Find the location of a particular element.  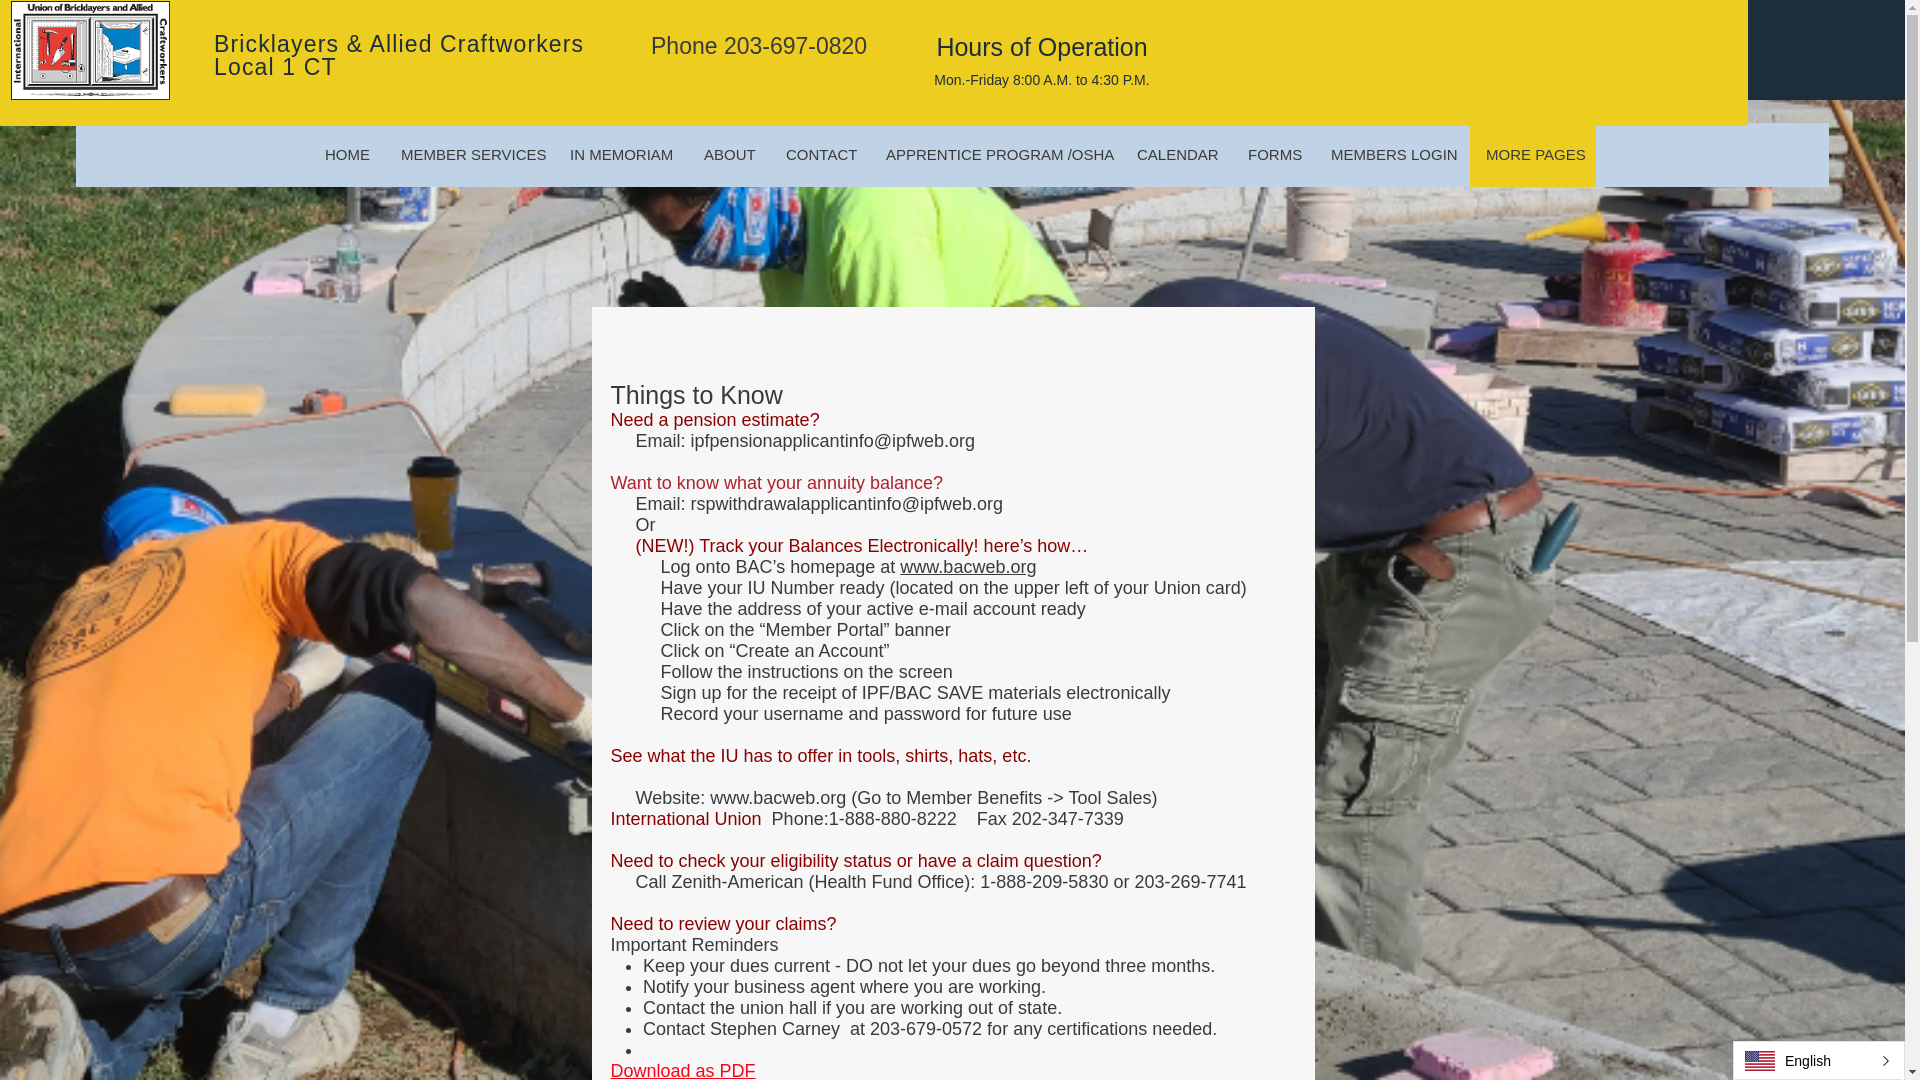

IN MEMORIAM is located at coordinates (620, 154).